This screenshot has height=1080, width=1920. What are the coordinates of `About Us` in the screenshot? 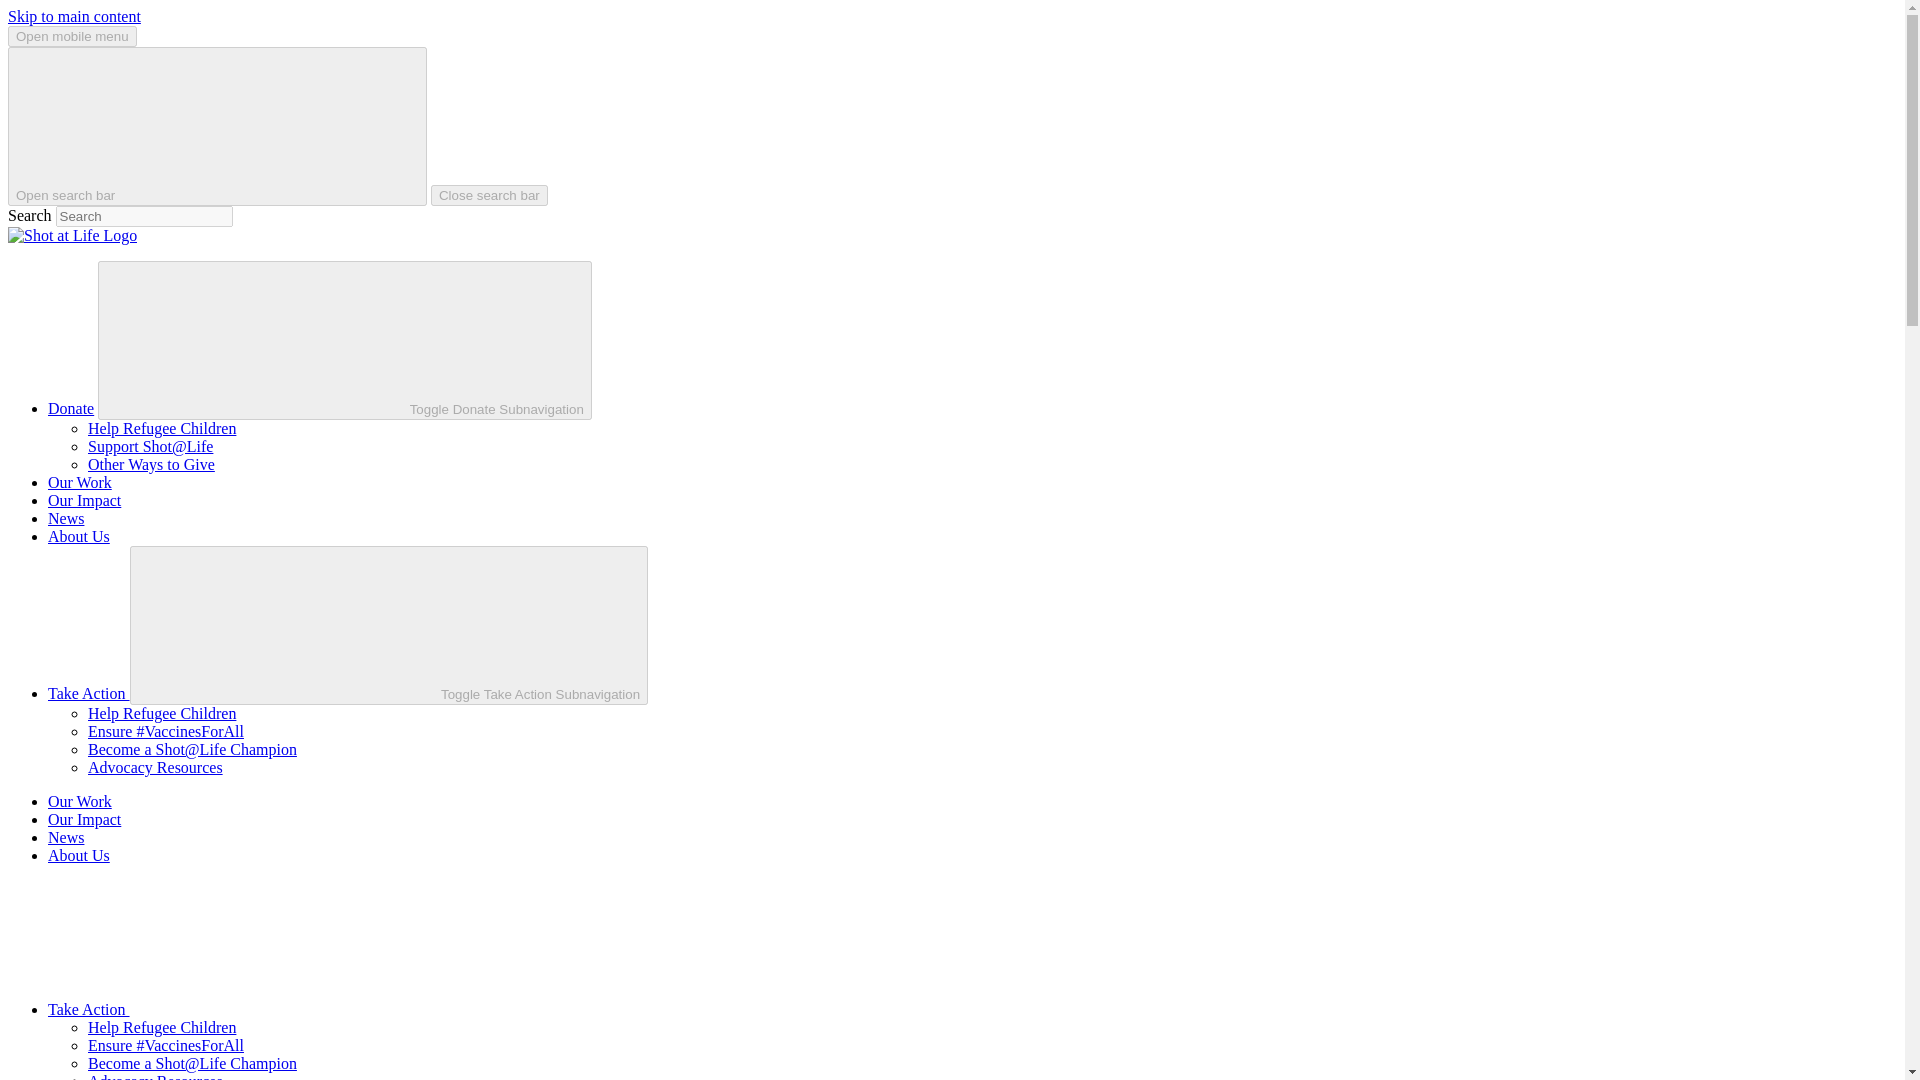 It's located at (78, 855).